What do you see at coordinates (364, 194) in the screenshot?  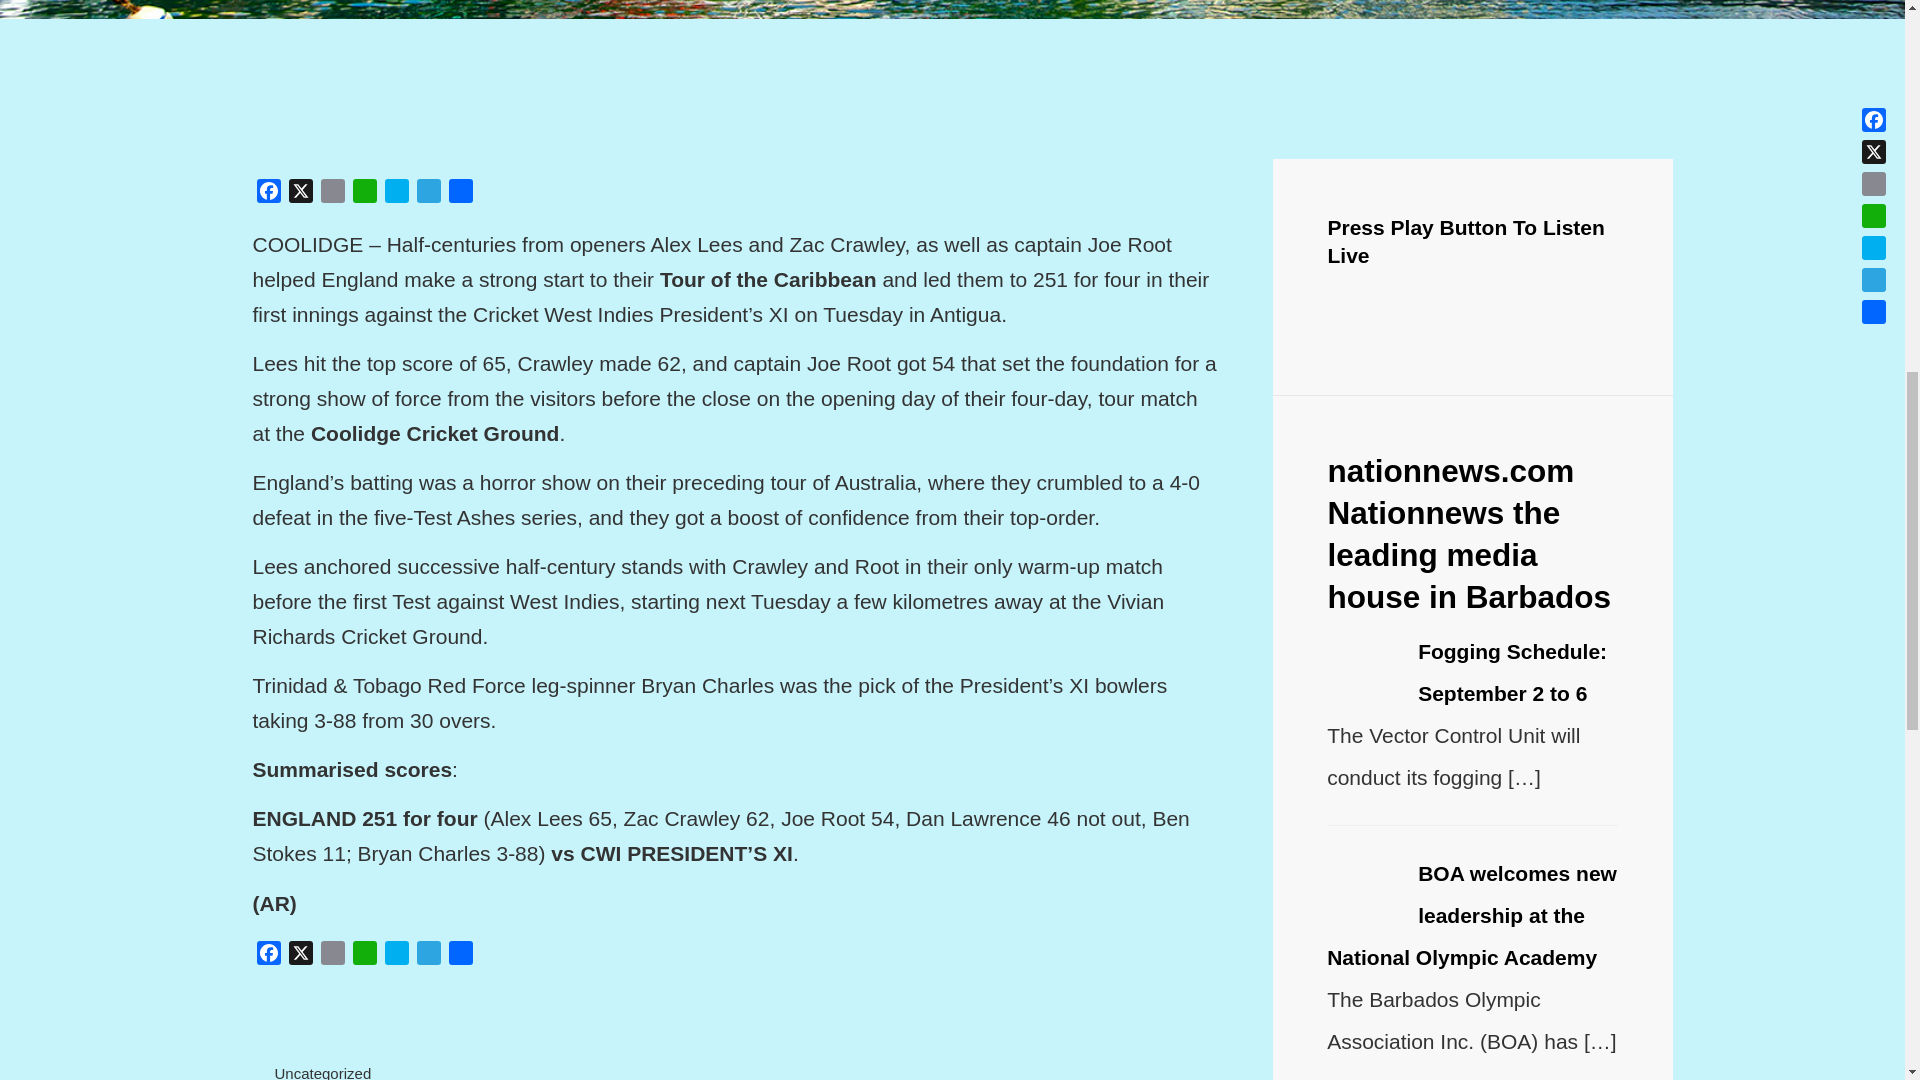 I see `WhatsApp` at bounding box center [364, 194].